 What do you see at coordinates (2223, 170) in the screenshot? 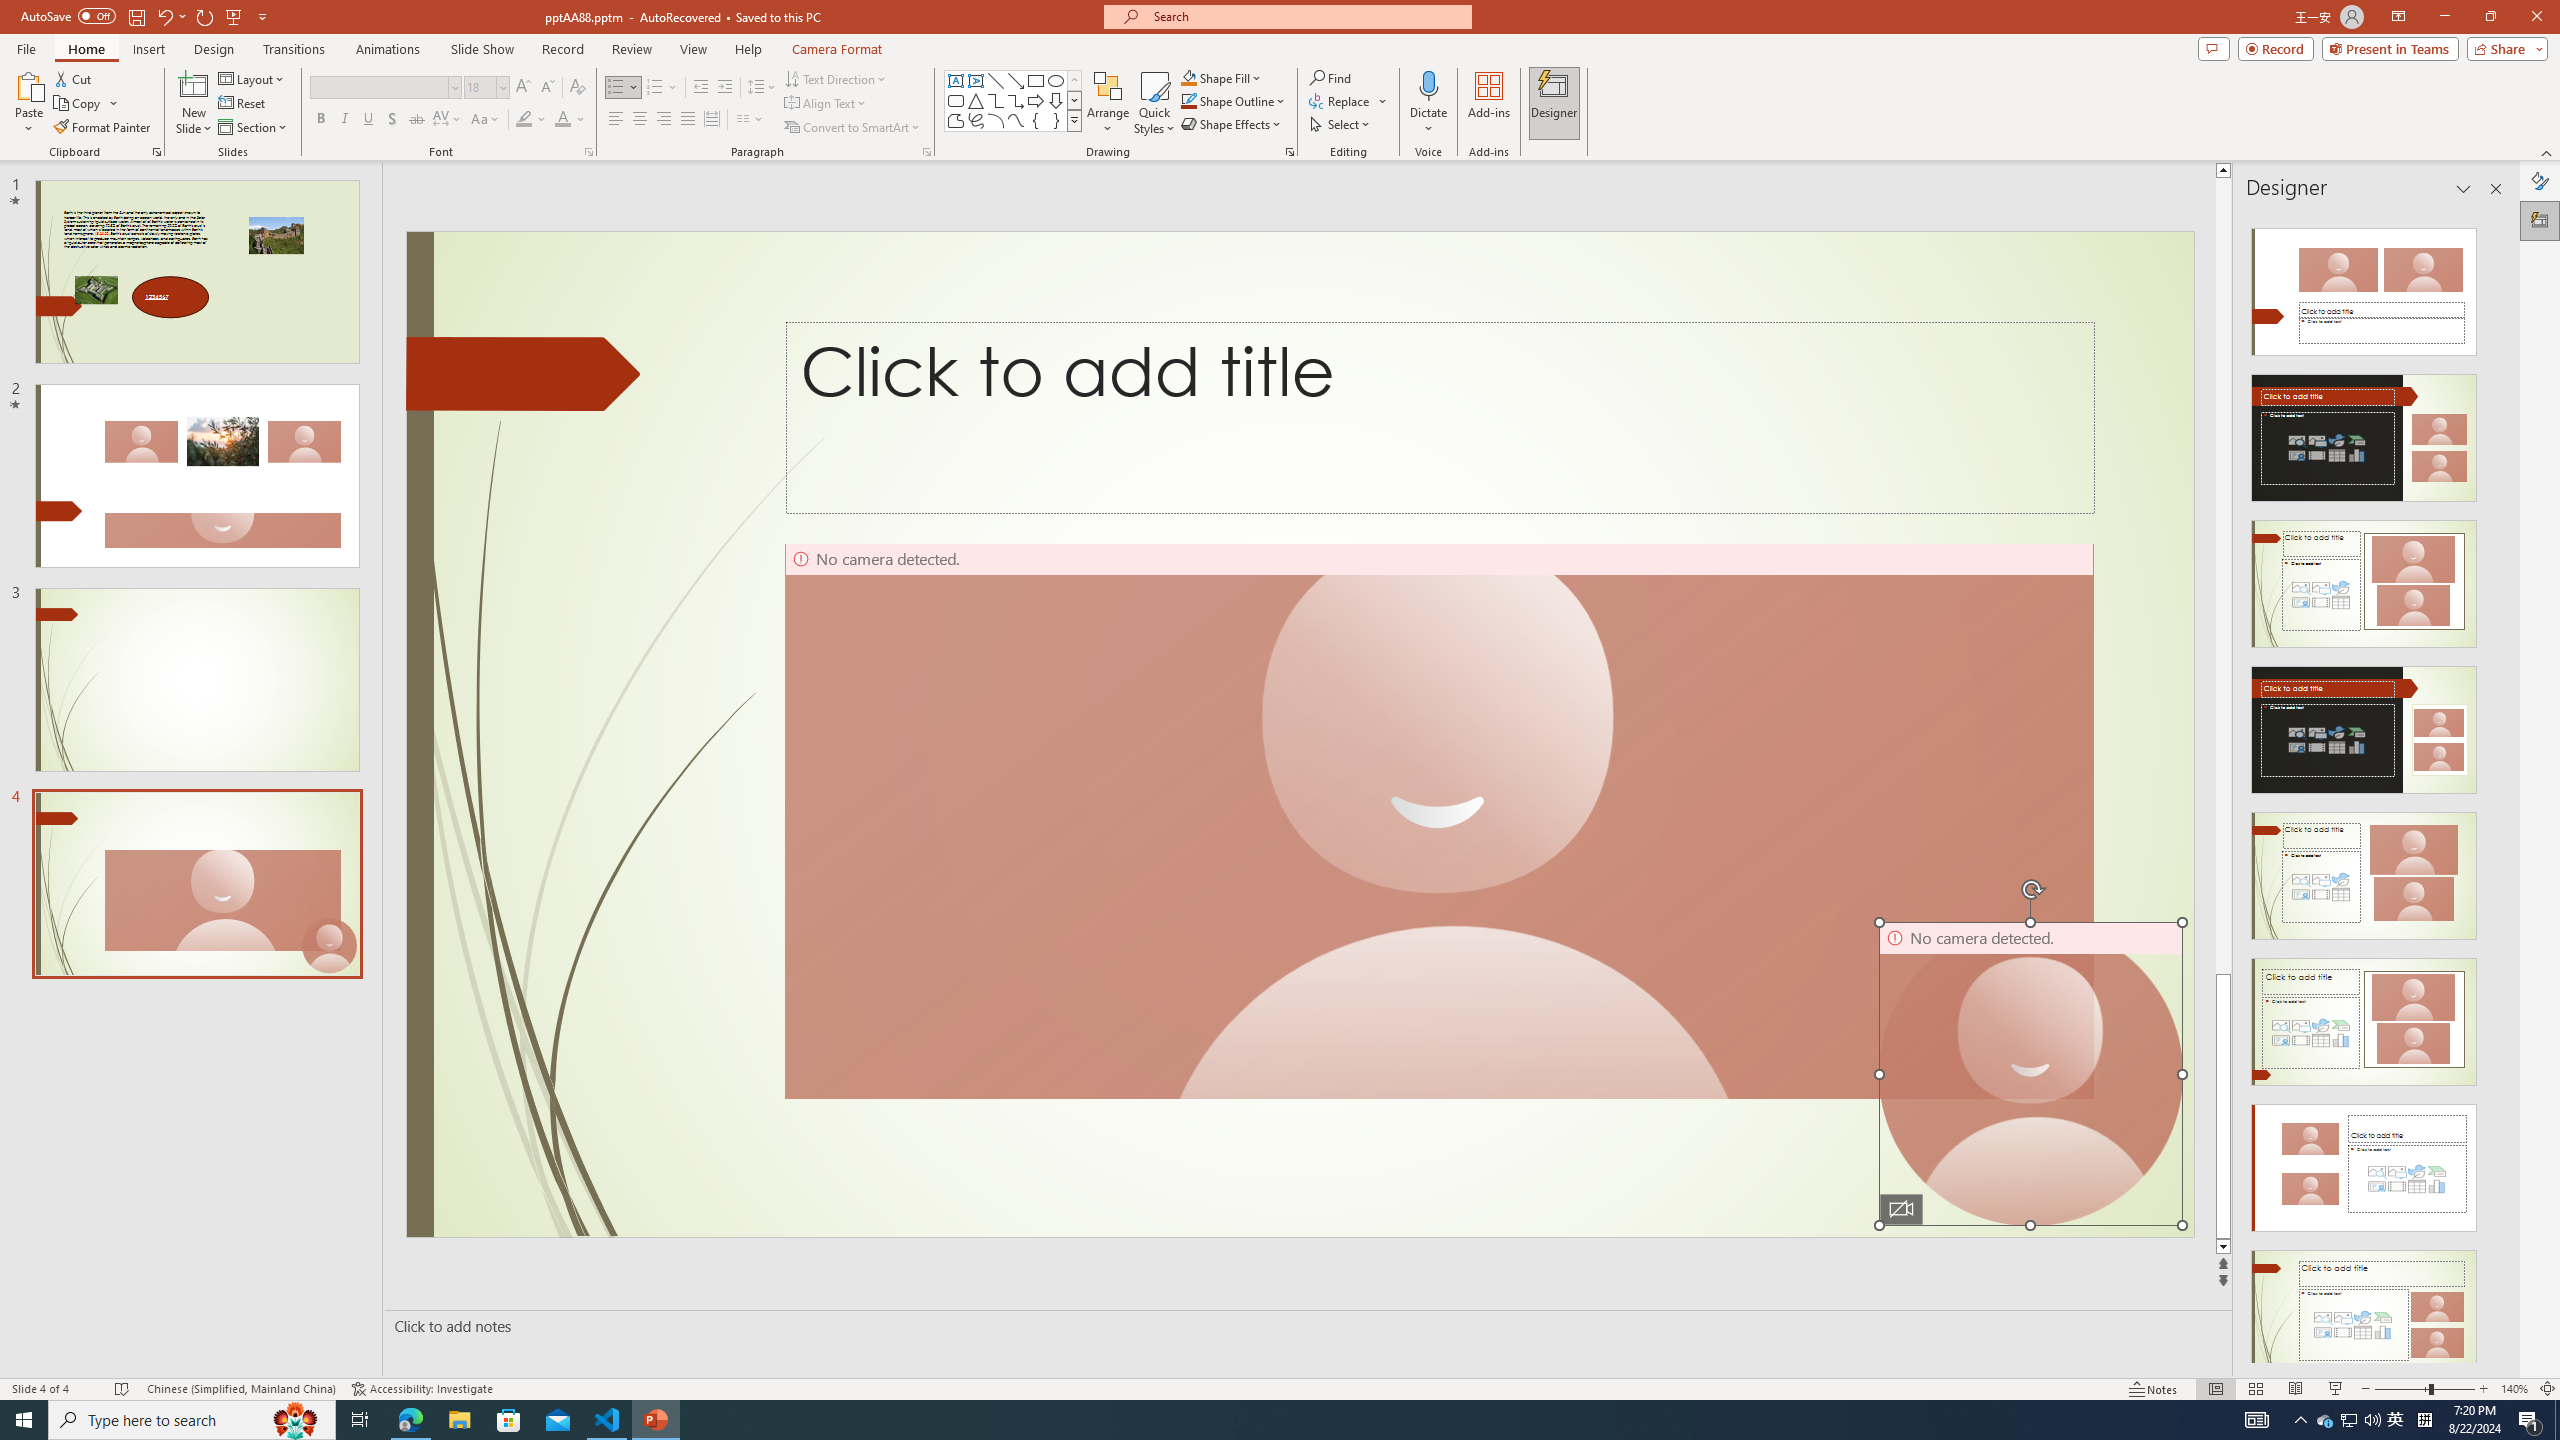
I see `Line up` at bounding box center [2223, 170].